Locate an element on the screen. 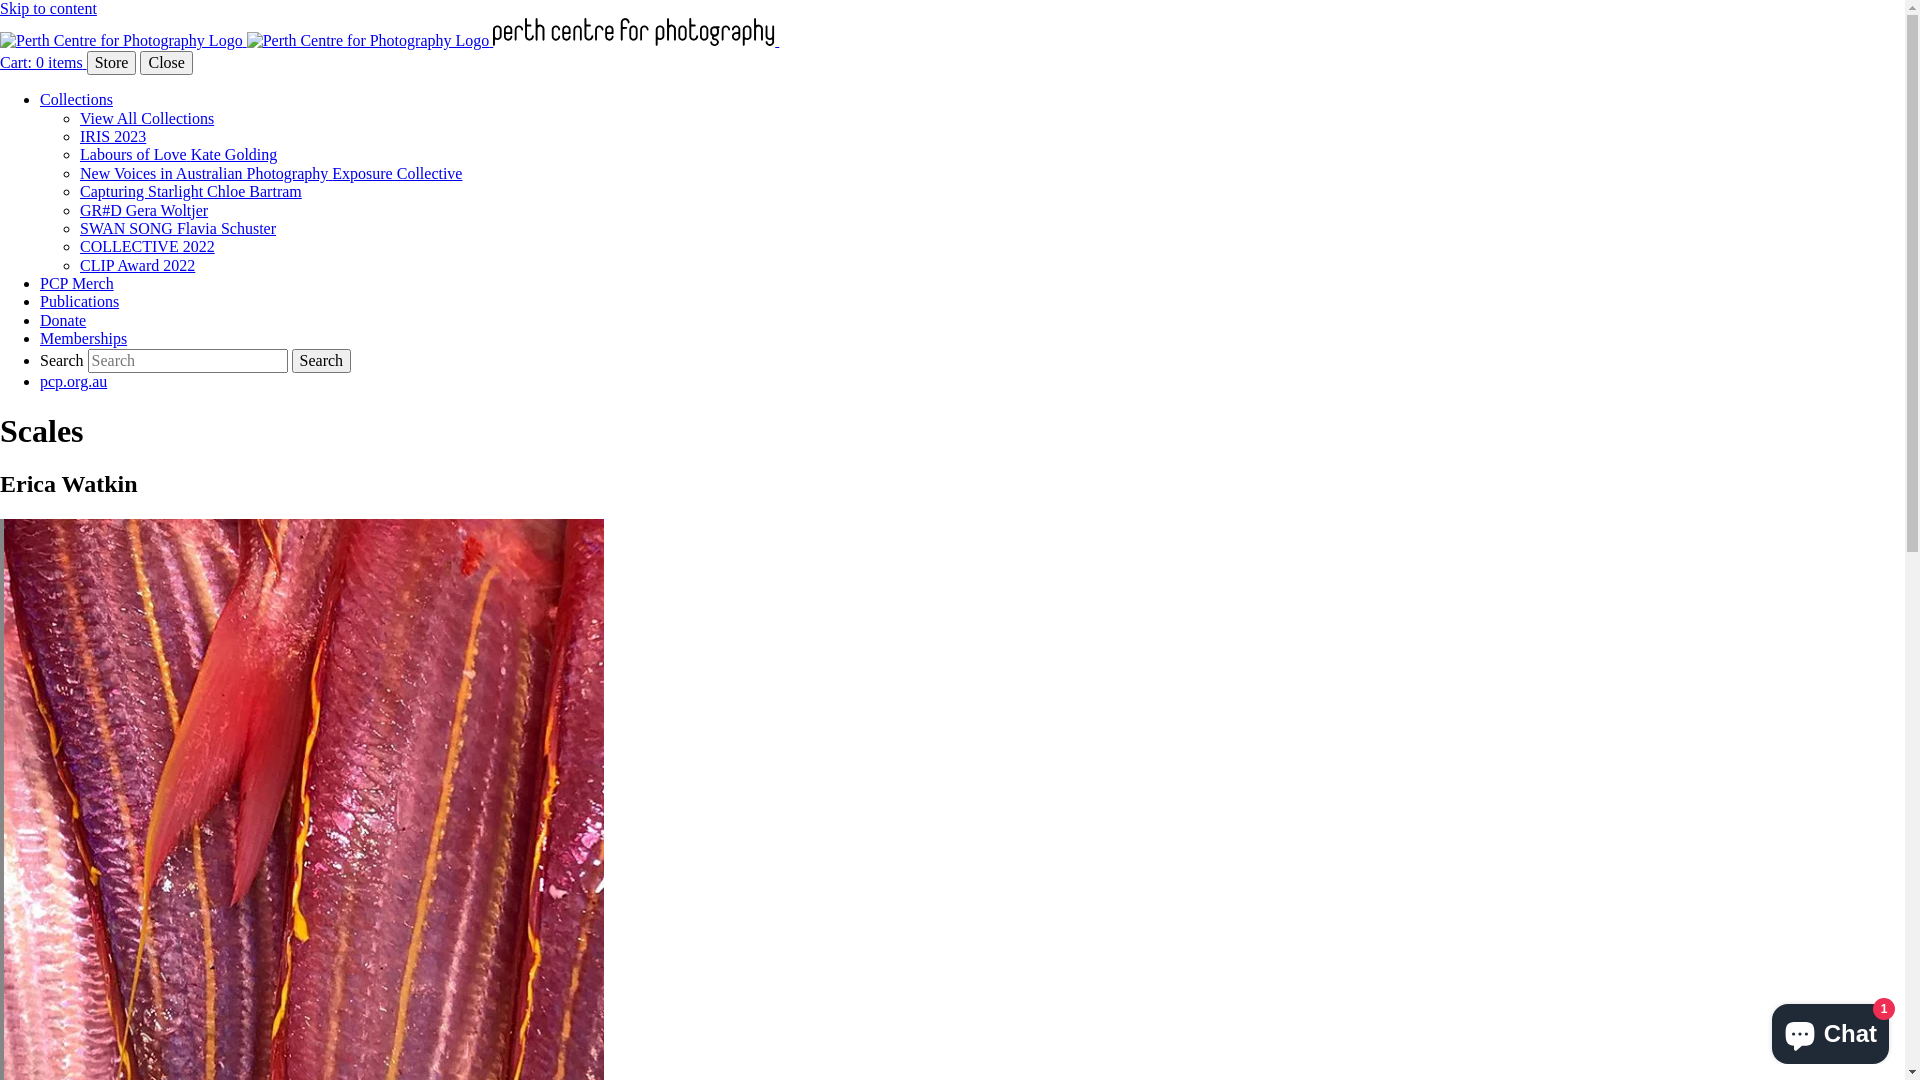 The width and height of the screenshot is (1920, 1080). View All Collections is located at coordinates (147, 118).